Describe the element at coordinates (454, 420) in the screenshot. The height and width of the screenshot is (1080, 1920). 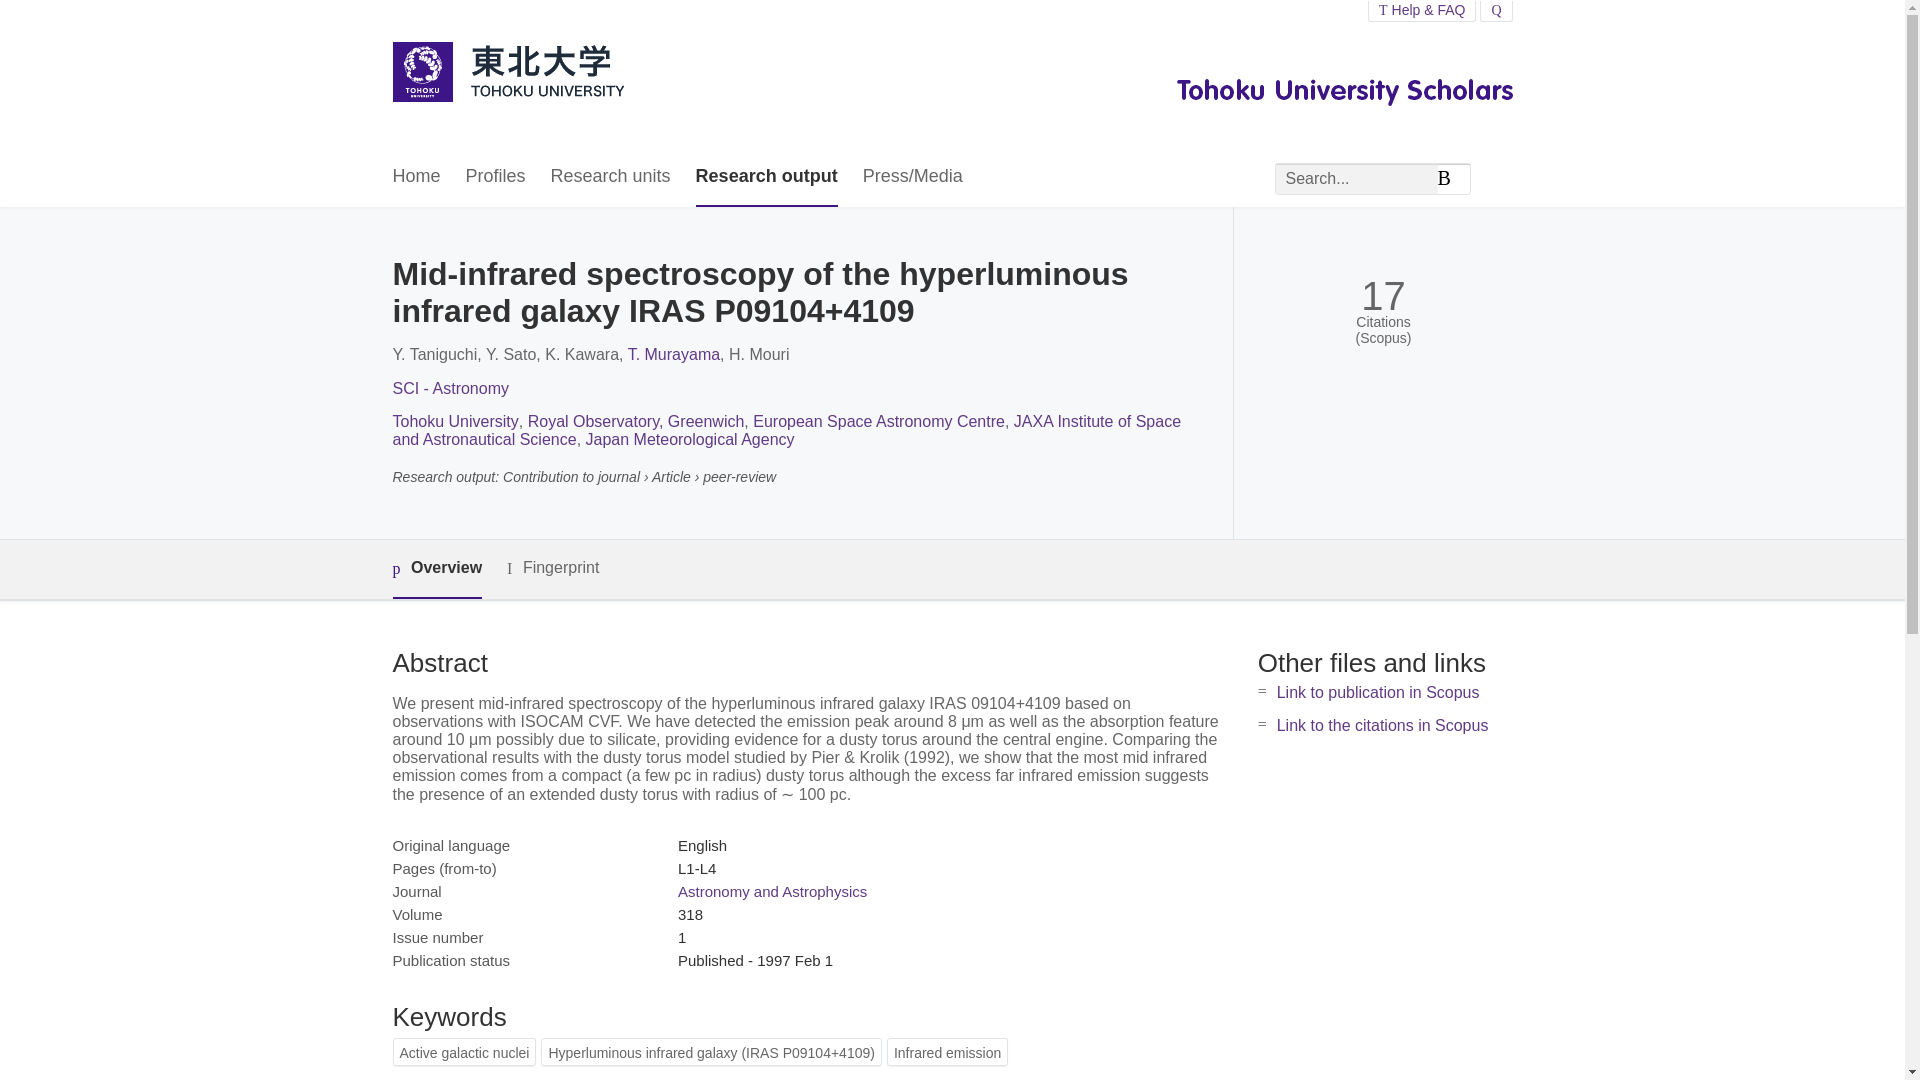
I see `Tohoku University` at that location.